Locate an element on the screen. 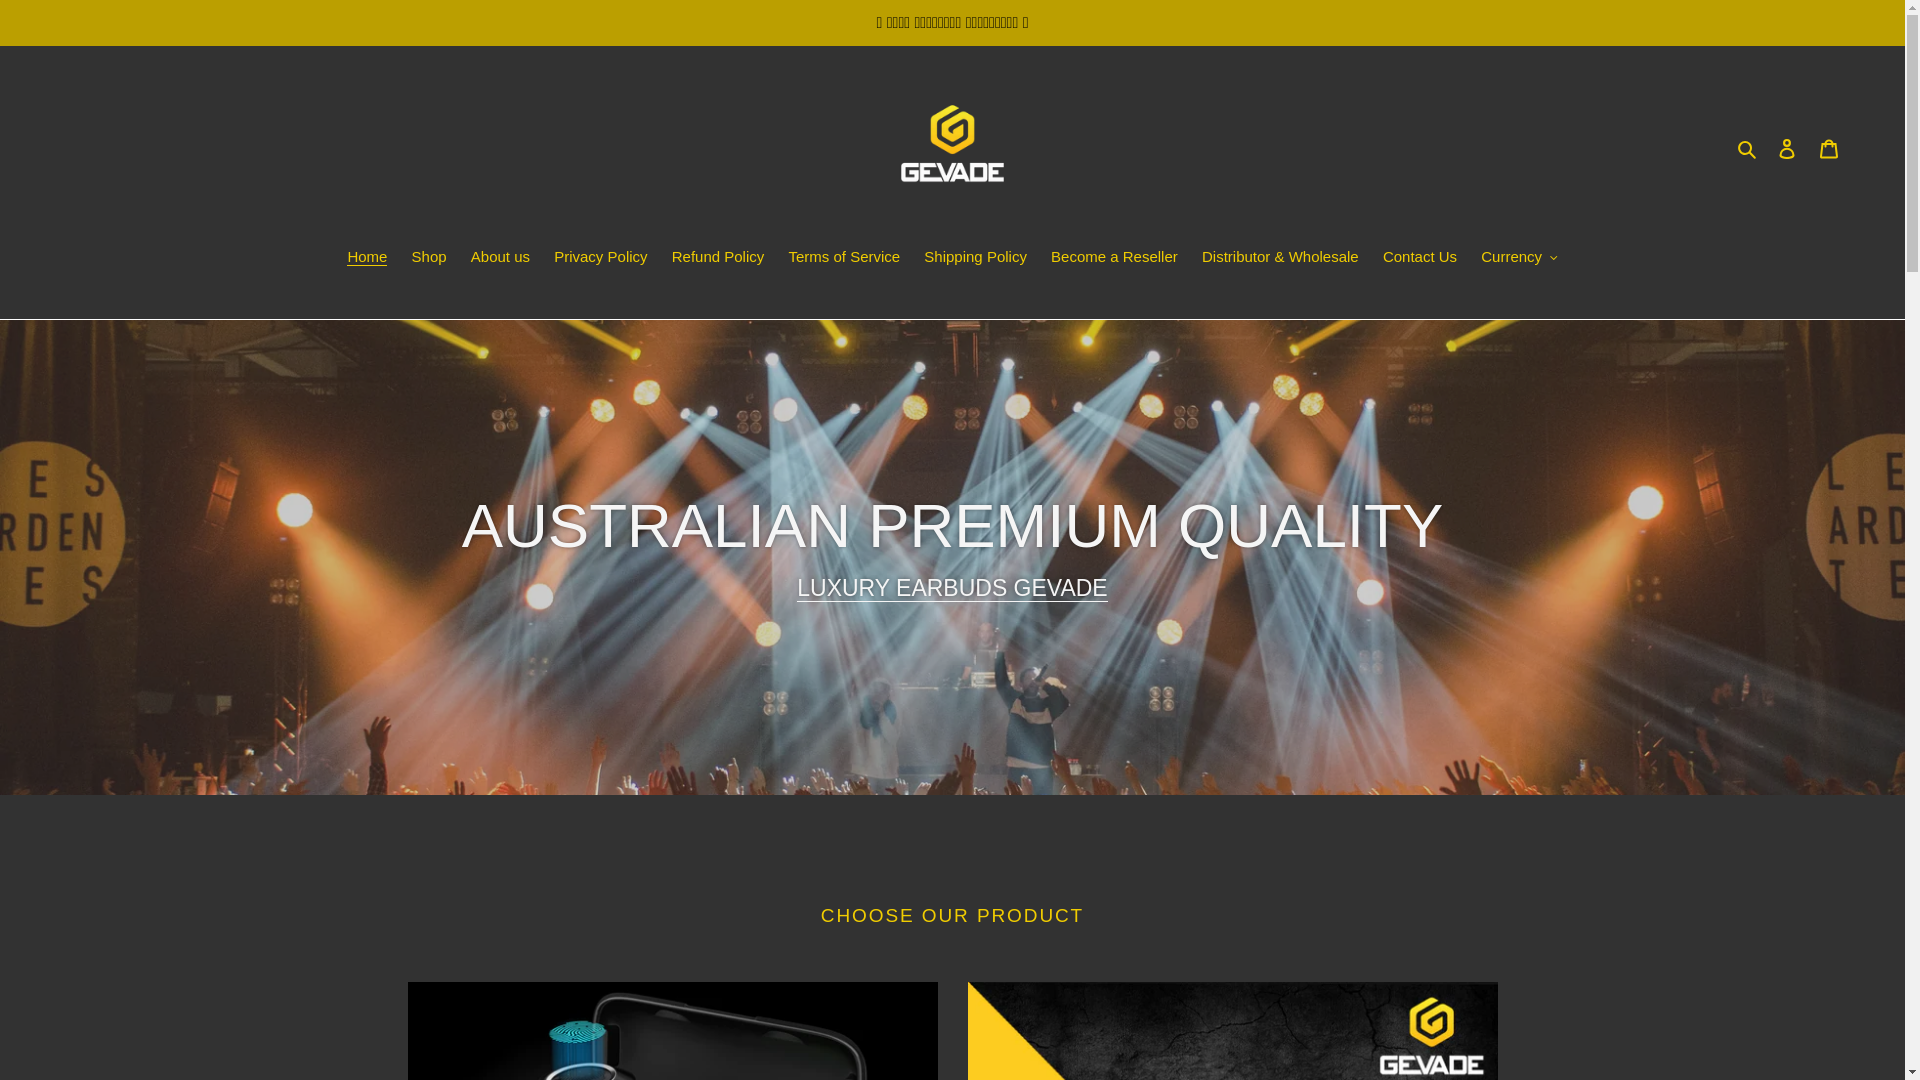  Shipping Policy is located at coordinates (976, 259).